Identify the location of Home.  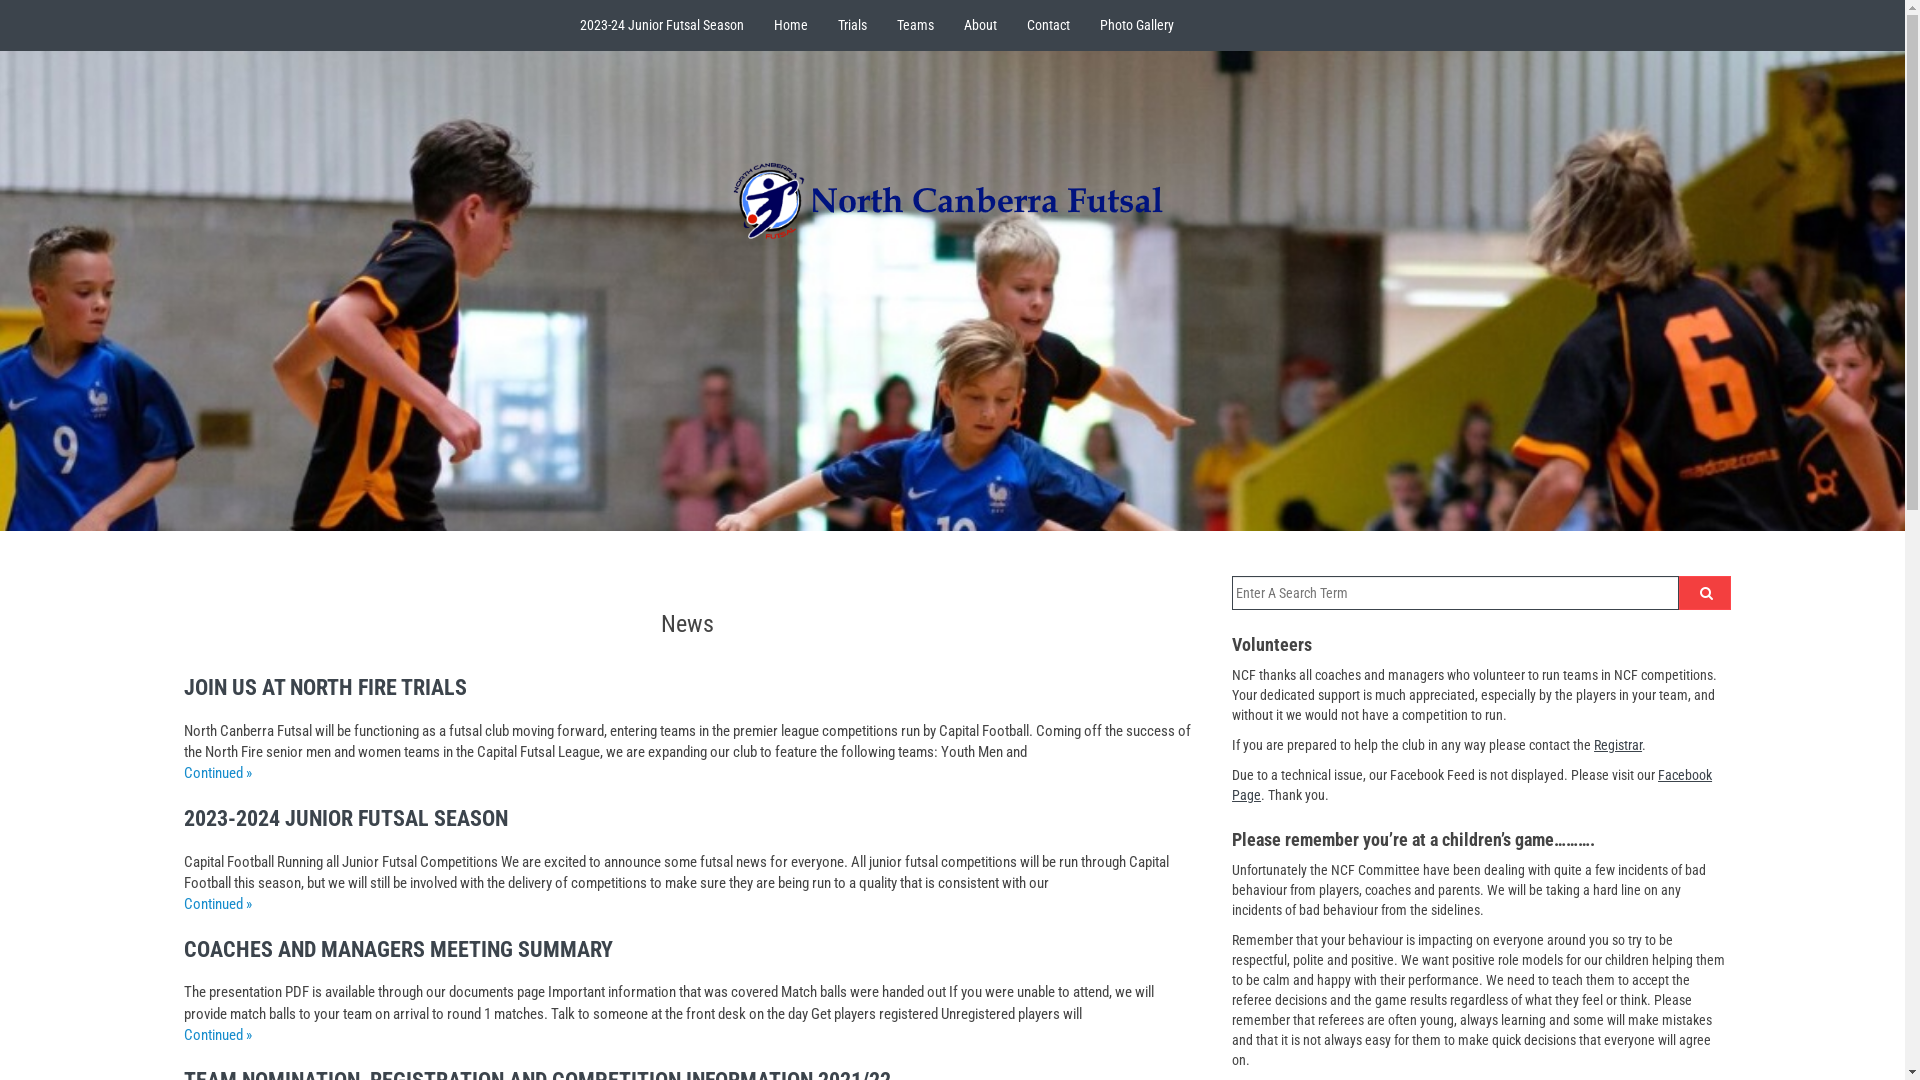
(791, 25).